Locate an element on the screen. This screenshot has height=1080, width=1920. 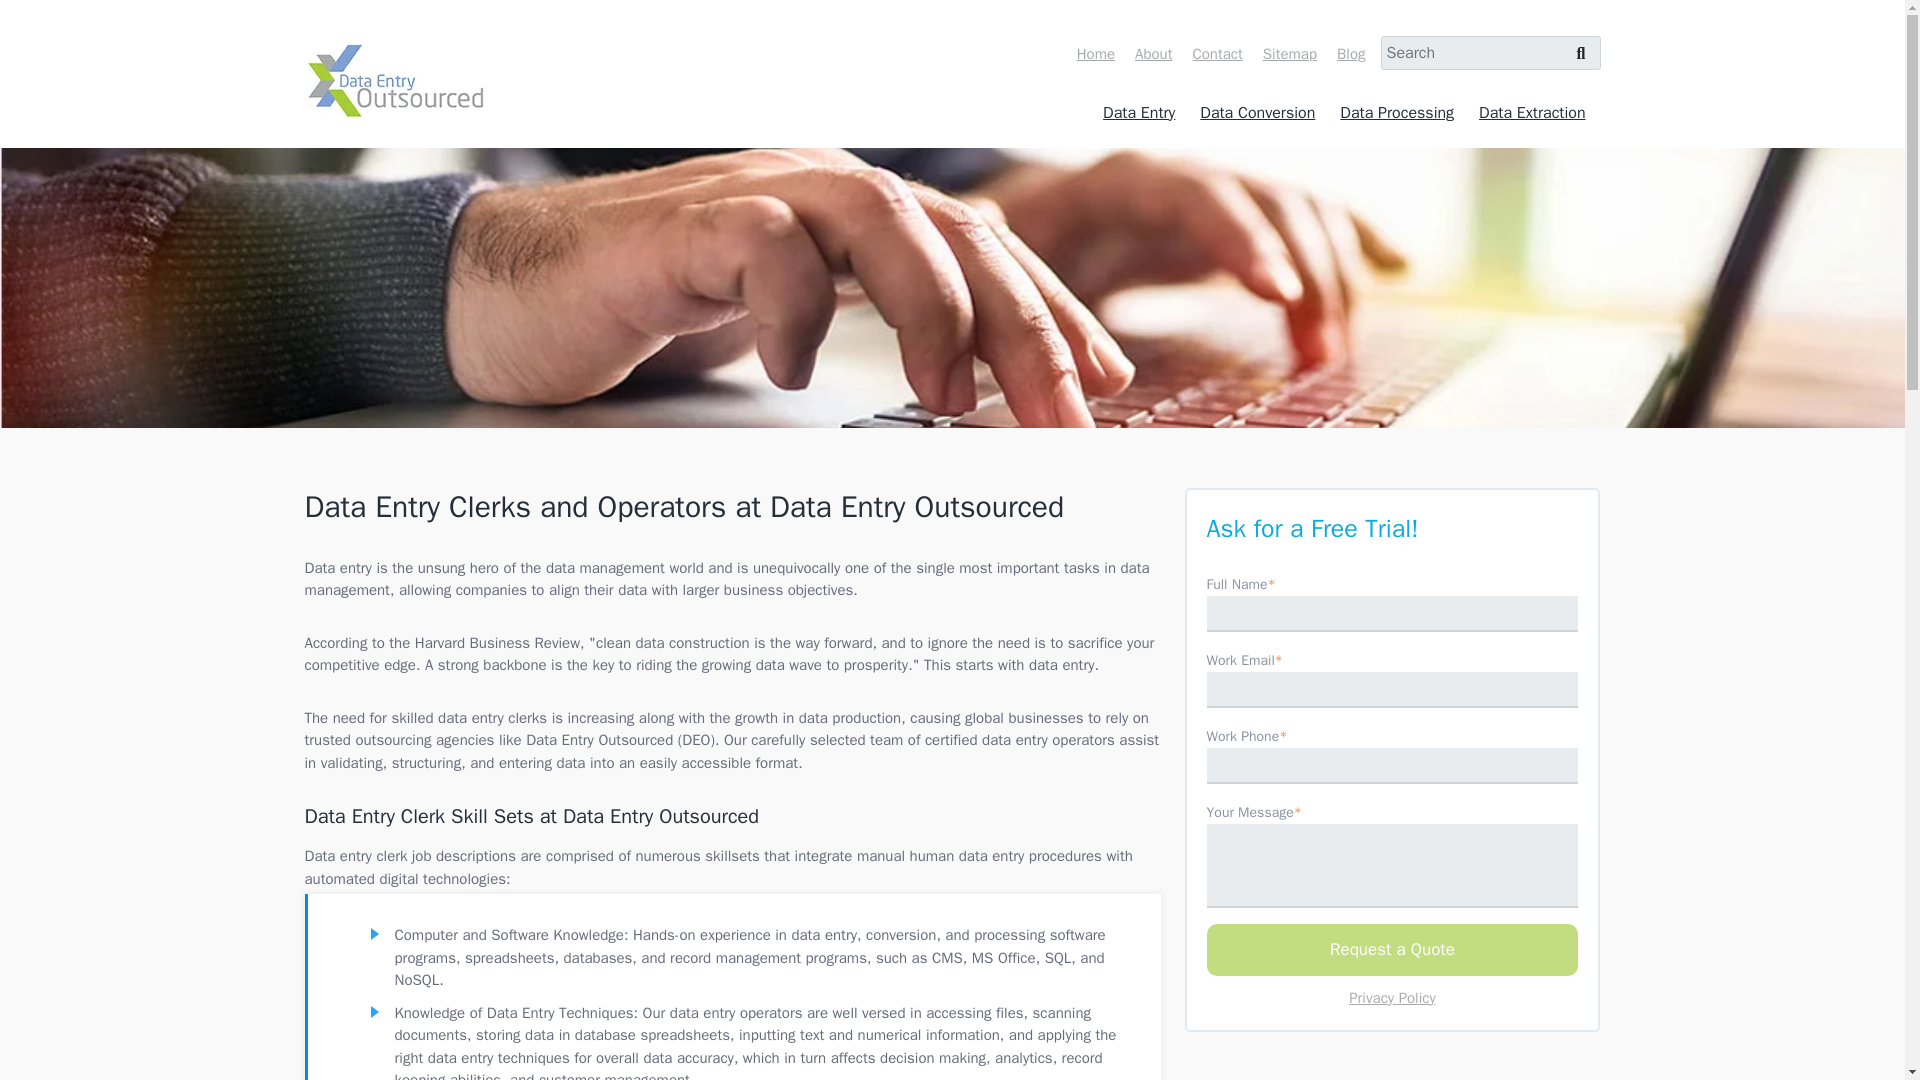
Blog is located at coordinates (1356, 54).